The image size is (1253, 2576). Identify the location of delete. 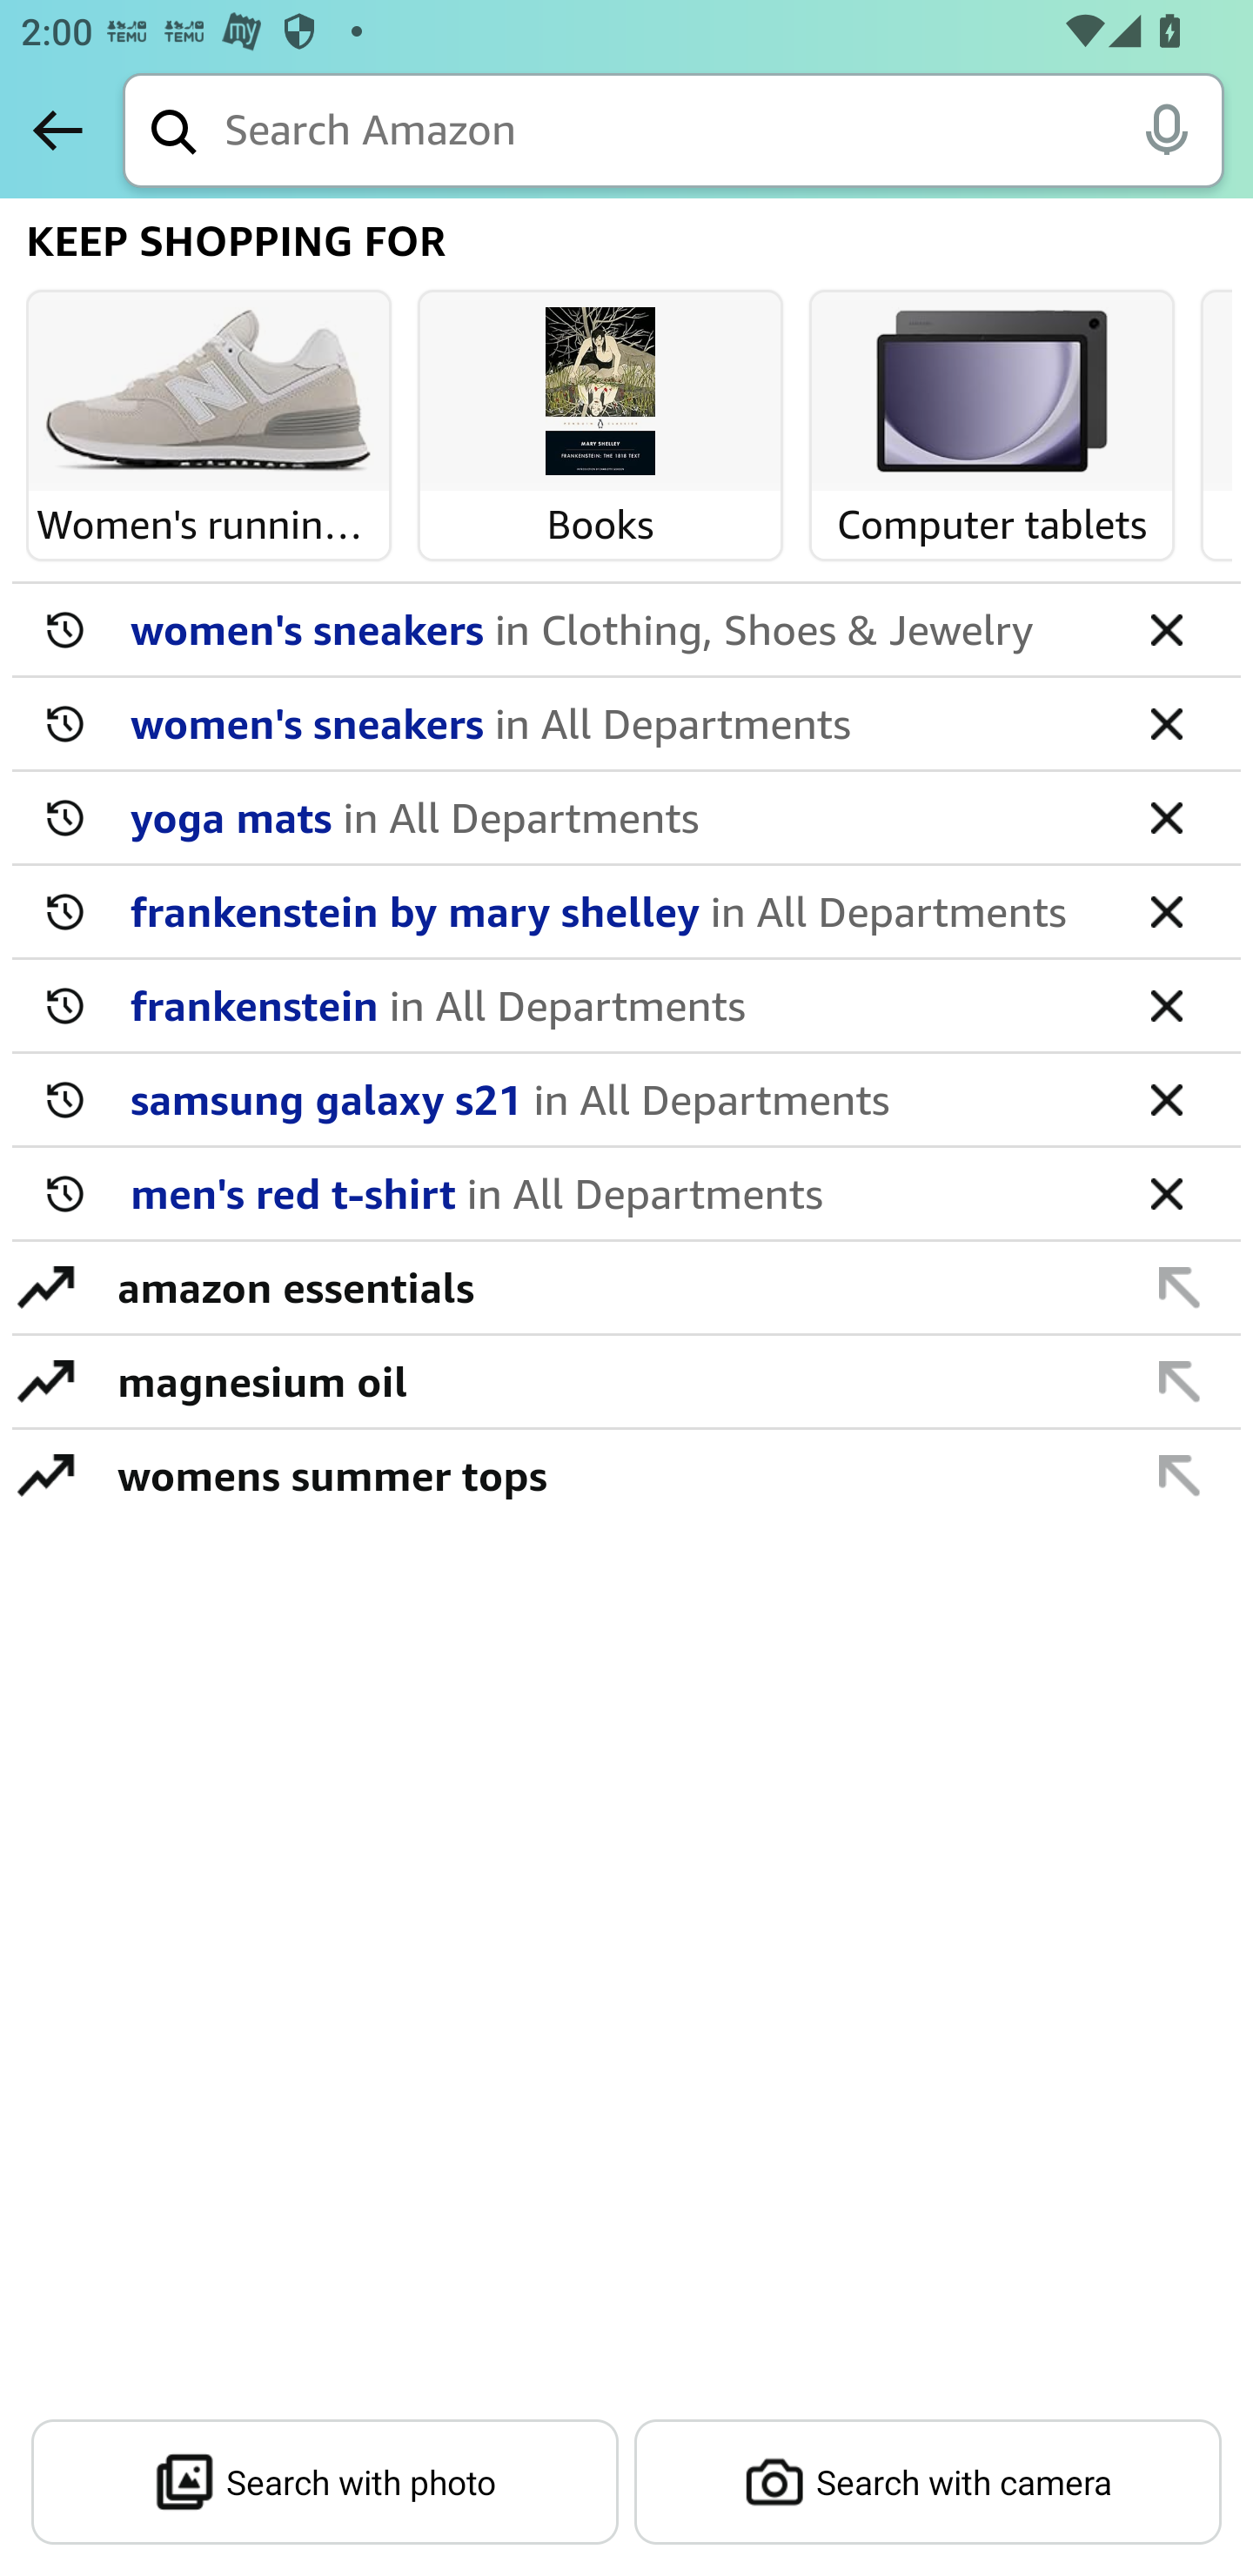
(1166, 628).